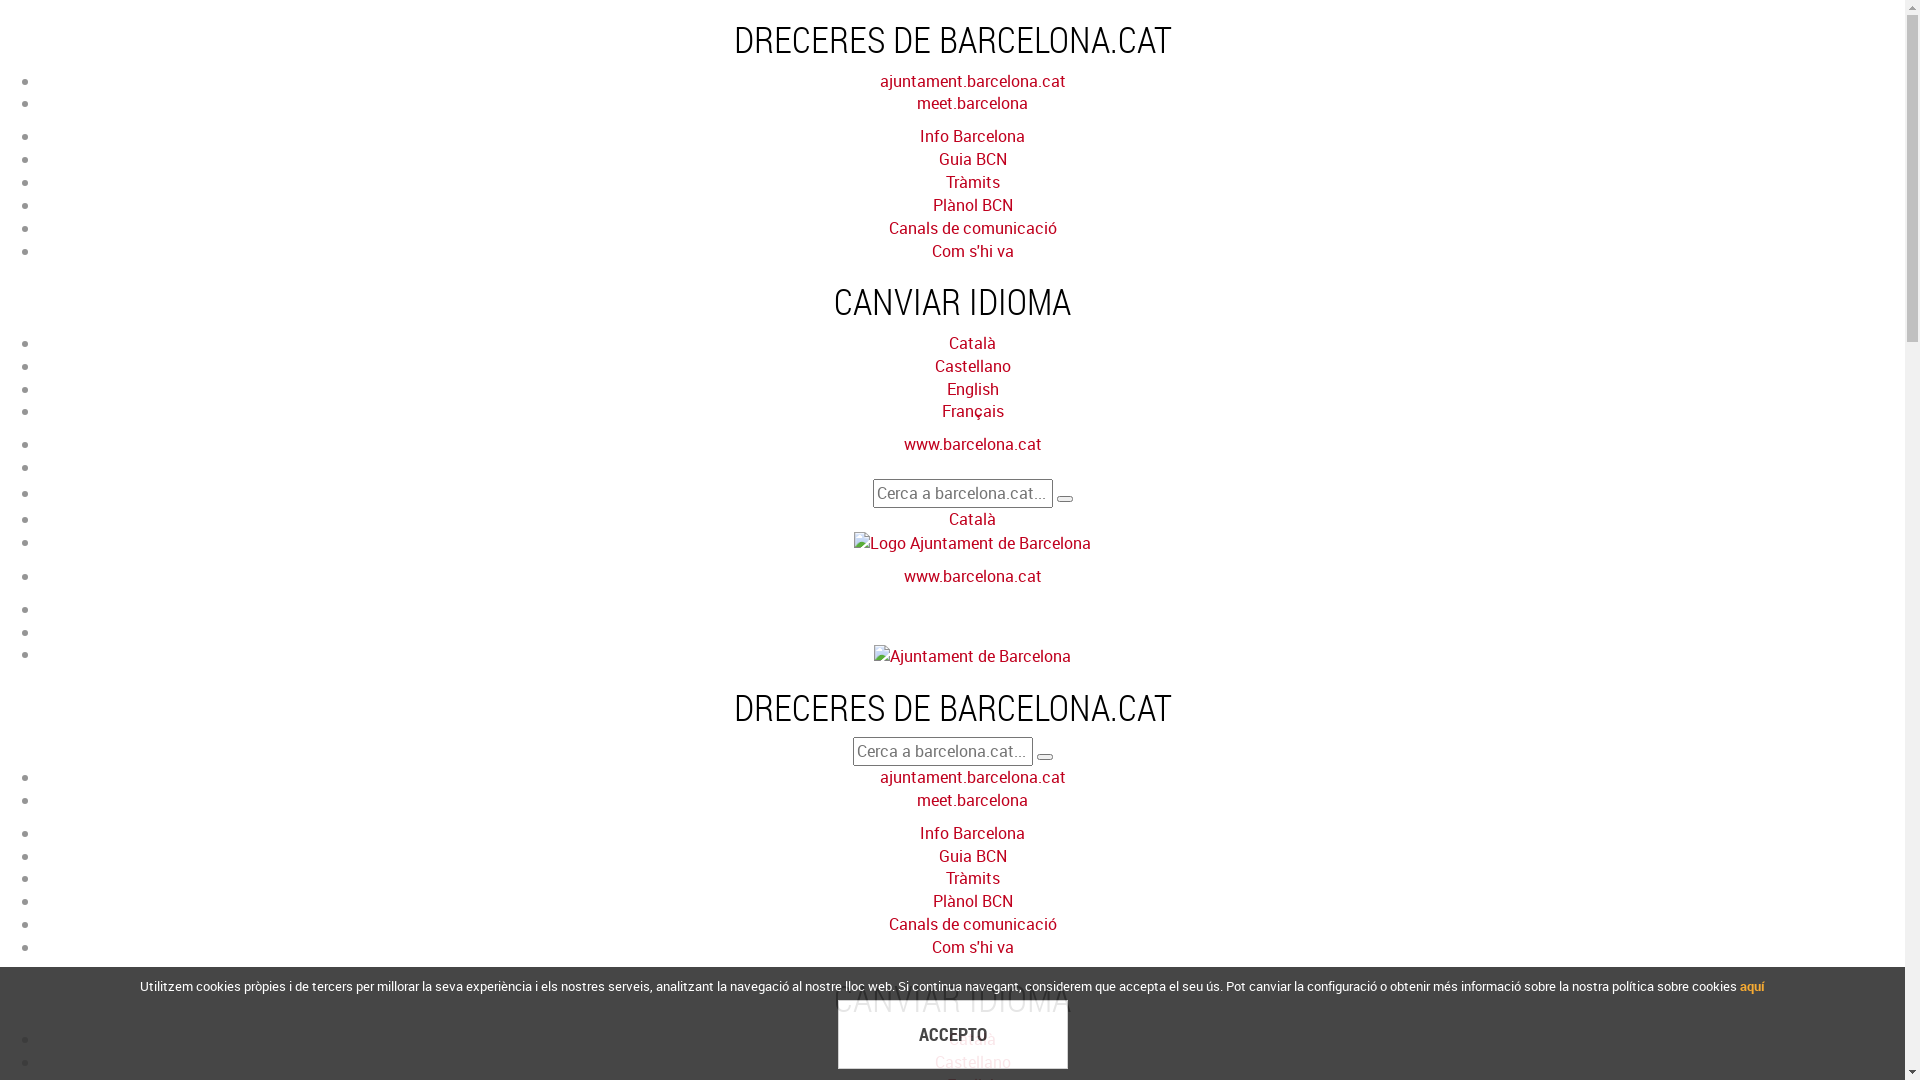 The height and width of the screenshot is (1080, 1920). What do you see at coordinates (972, 1062) in the screenshot?
I see `Castellano` at bounding box center [972, 1062].